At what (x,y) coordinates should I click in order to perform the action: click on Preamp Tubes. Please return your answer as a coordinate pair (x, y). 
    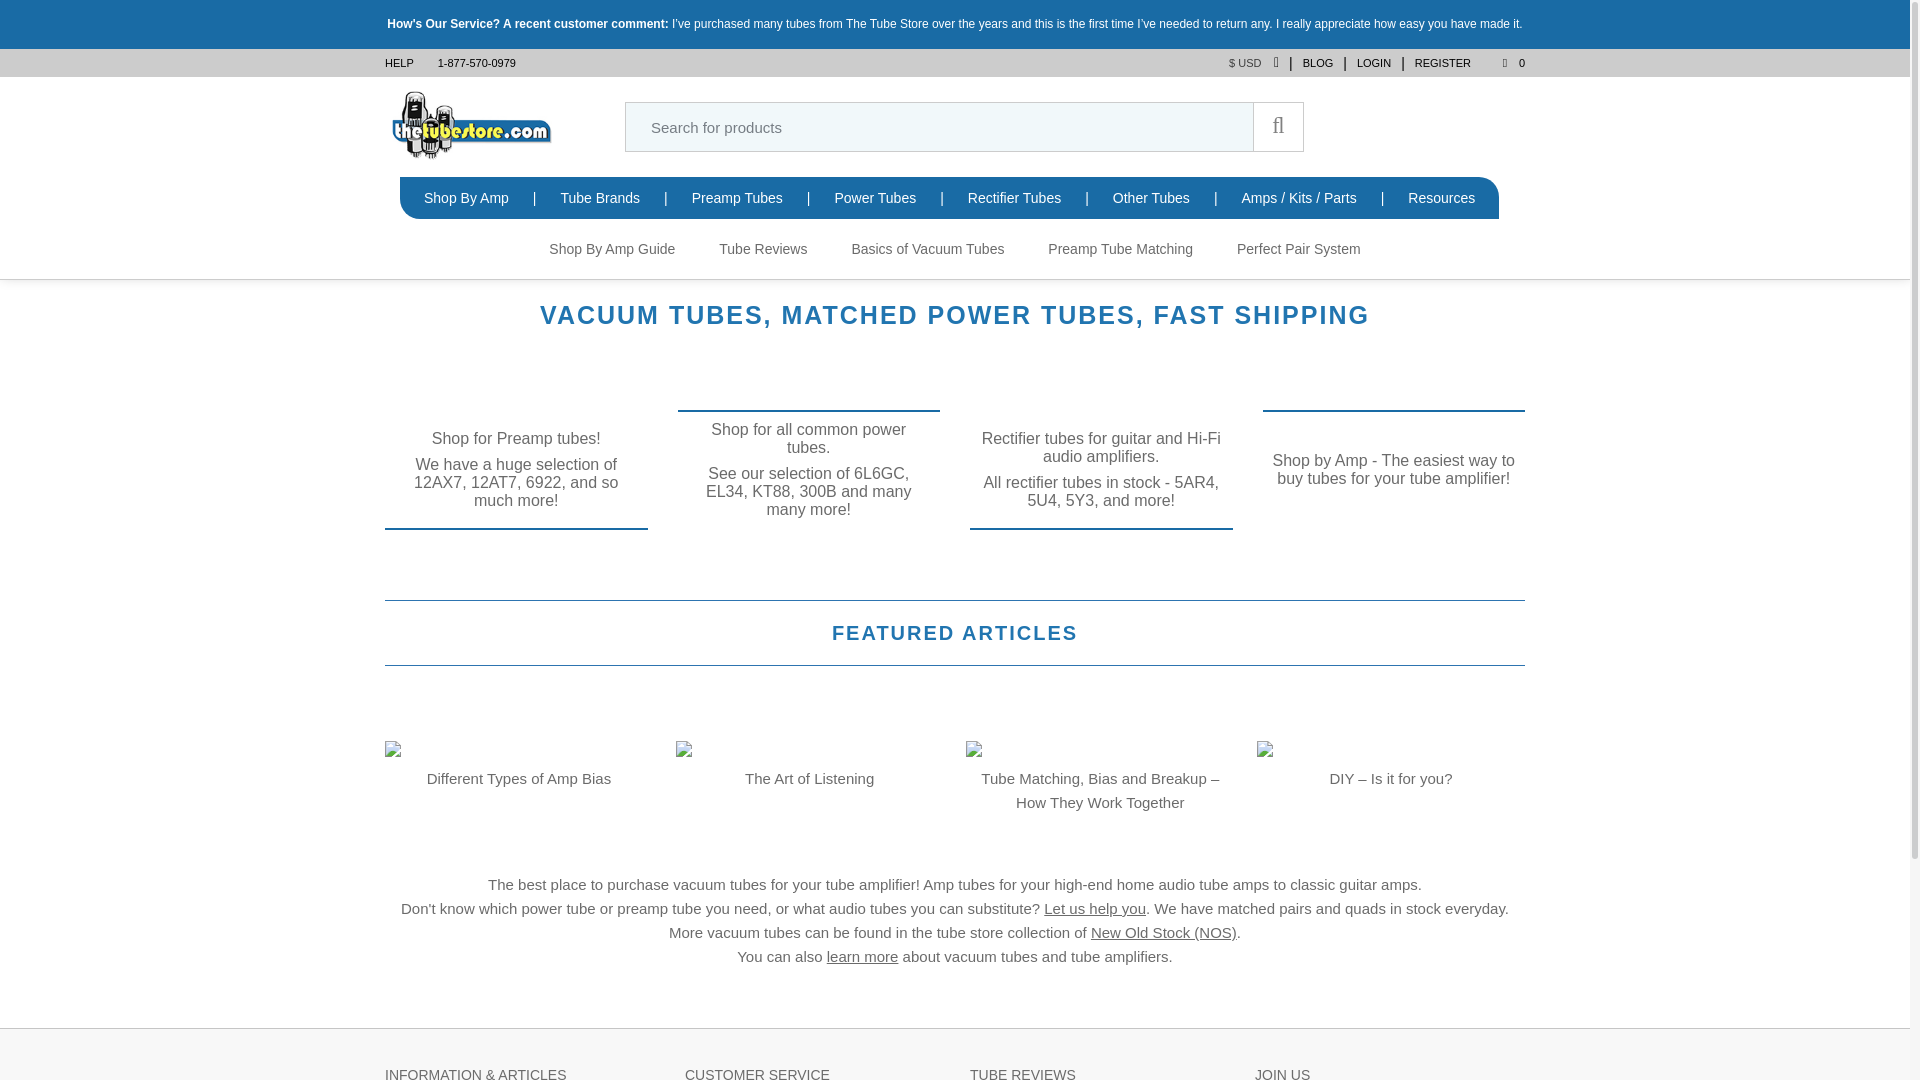
    Looking at the image, I should click on (737, 198).